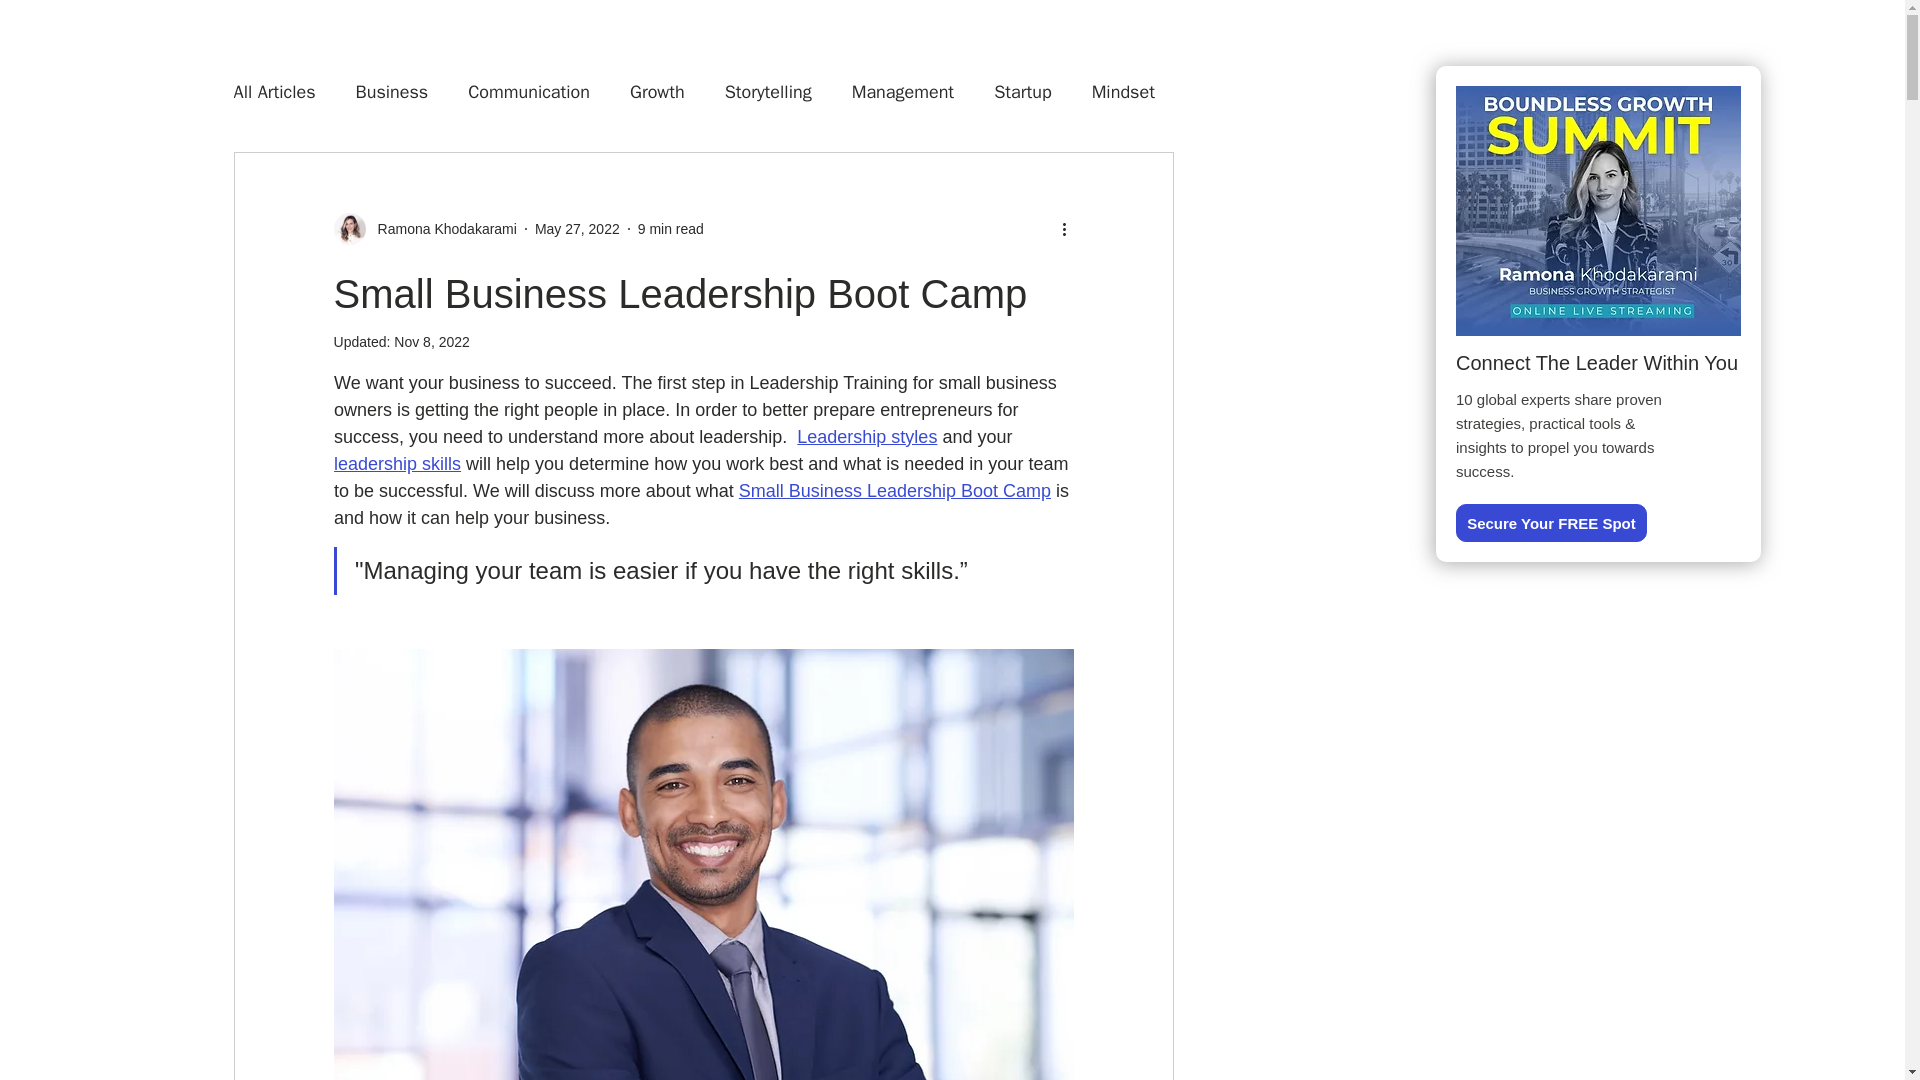 The width and height of the screenshot is (1920, 1080). I want to click on Leadership styles, so click(866, 436).